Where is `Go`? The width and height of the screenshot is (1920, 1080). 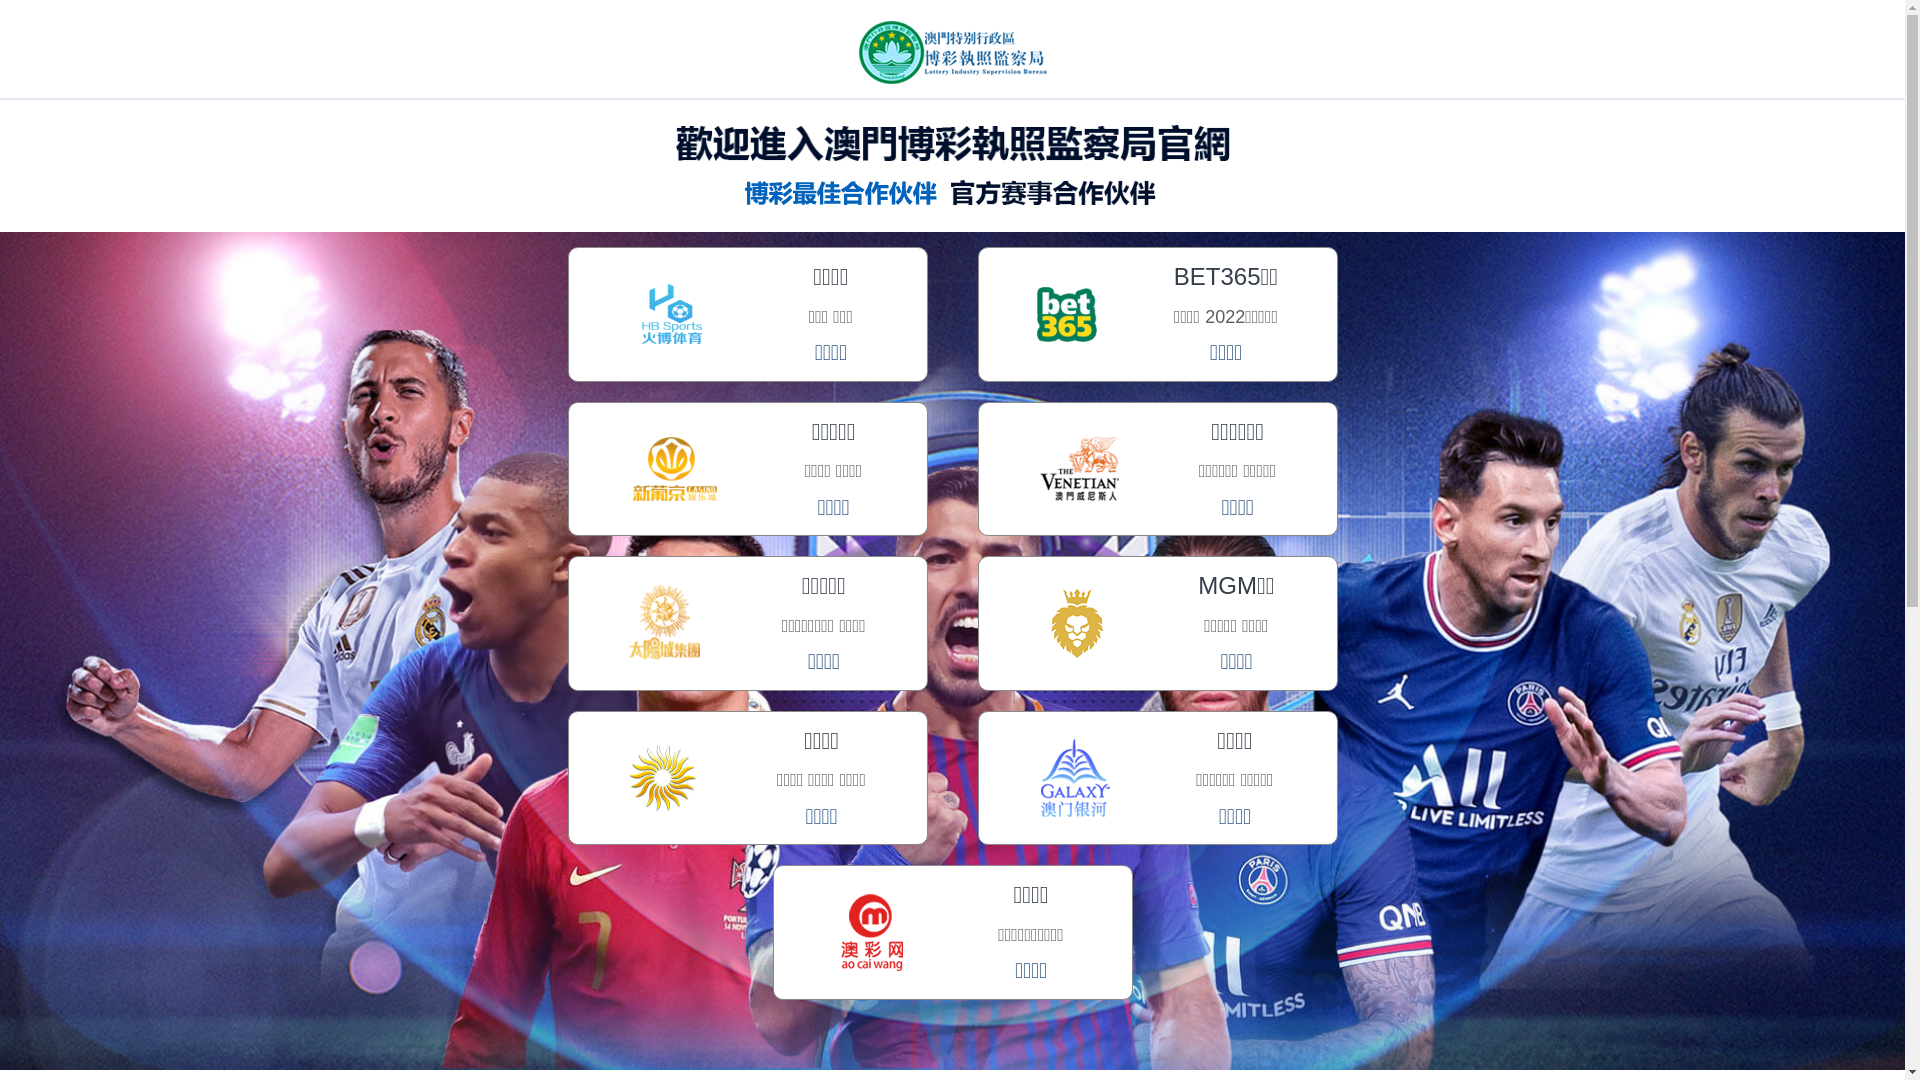 Go is located at coordinates (1535, 148).